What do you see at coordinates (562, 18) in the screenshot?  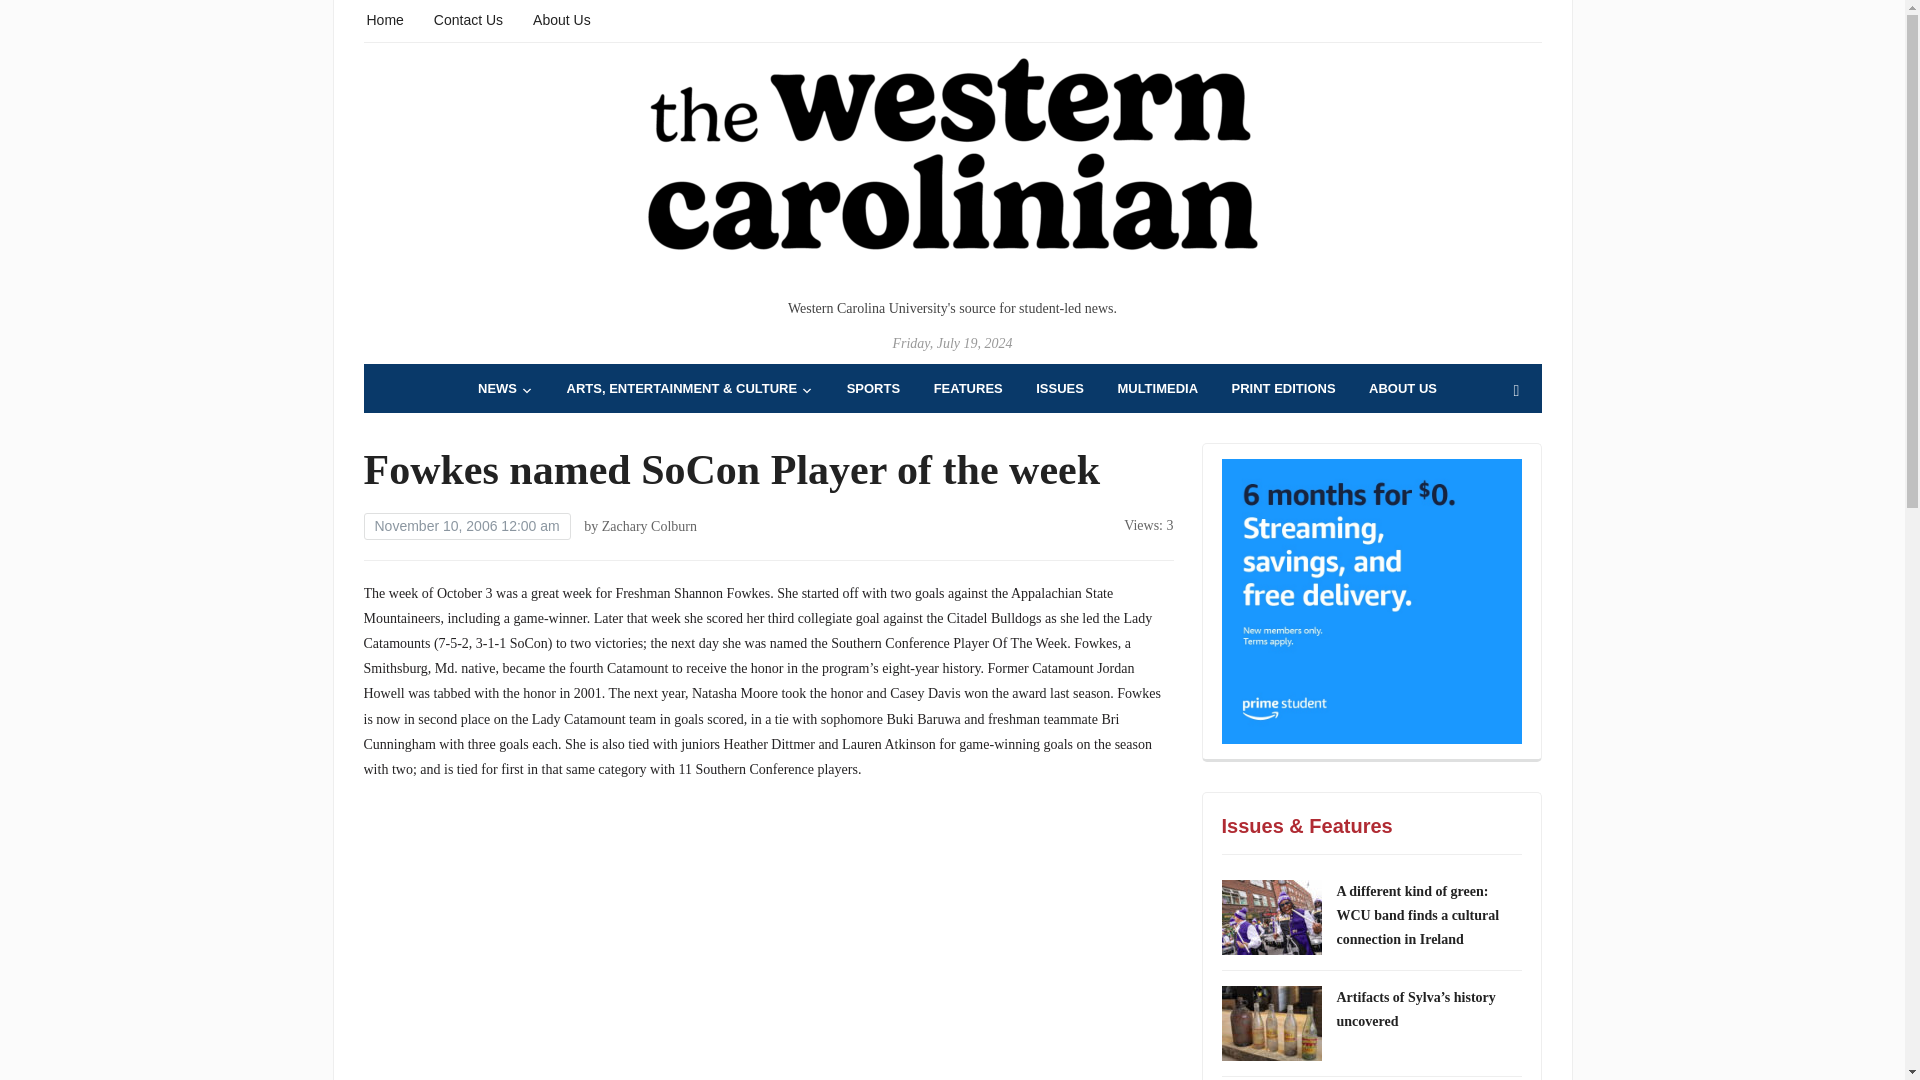 I see `About Us` at bounding box center [562, 18].